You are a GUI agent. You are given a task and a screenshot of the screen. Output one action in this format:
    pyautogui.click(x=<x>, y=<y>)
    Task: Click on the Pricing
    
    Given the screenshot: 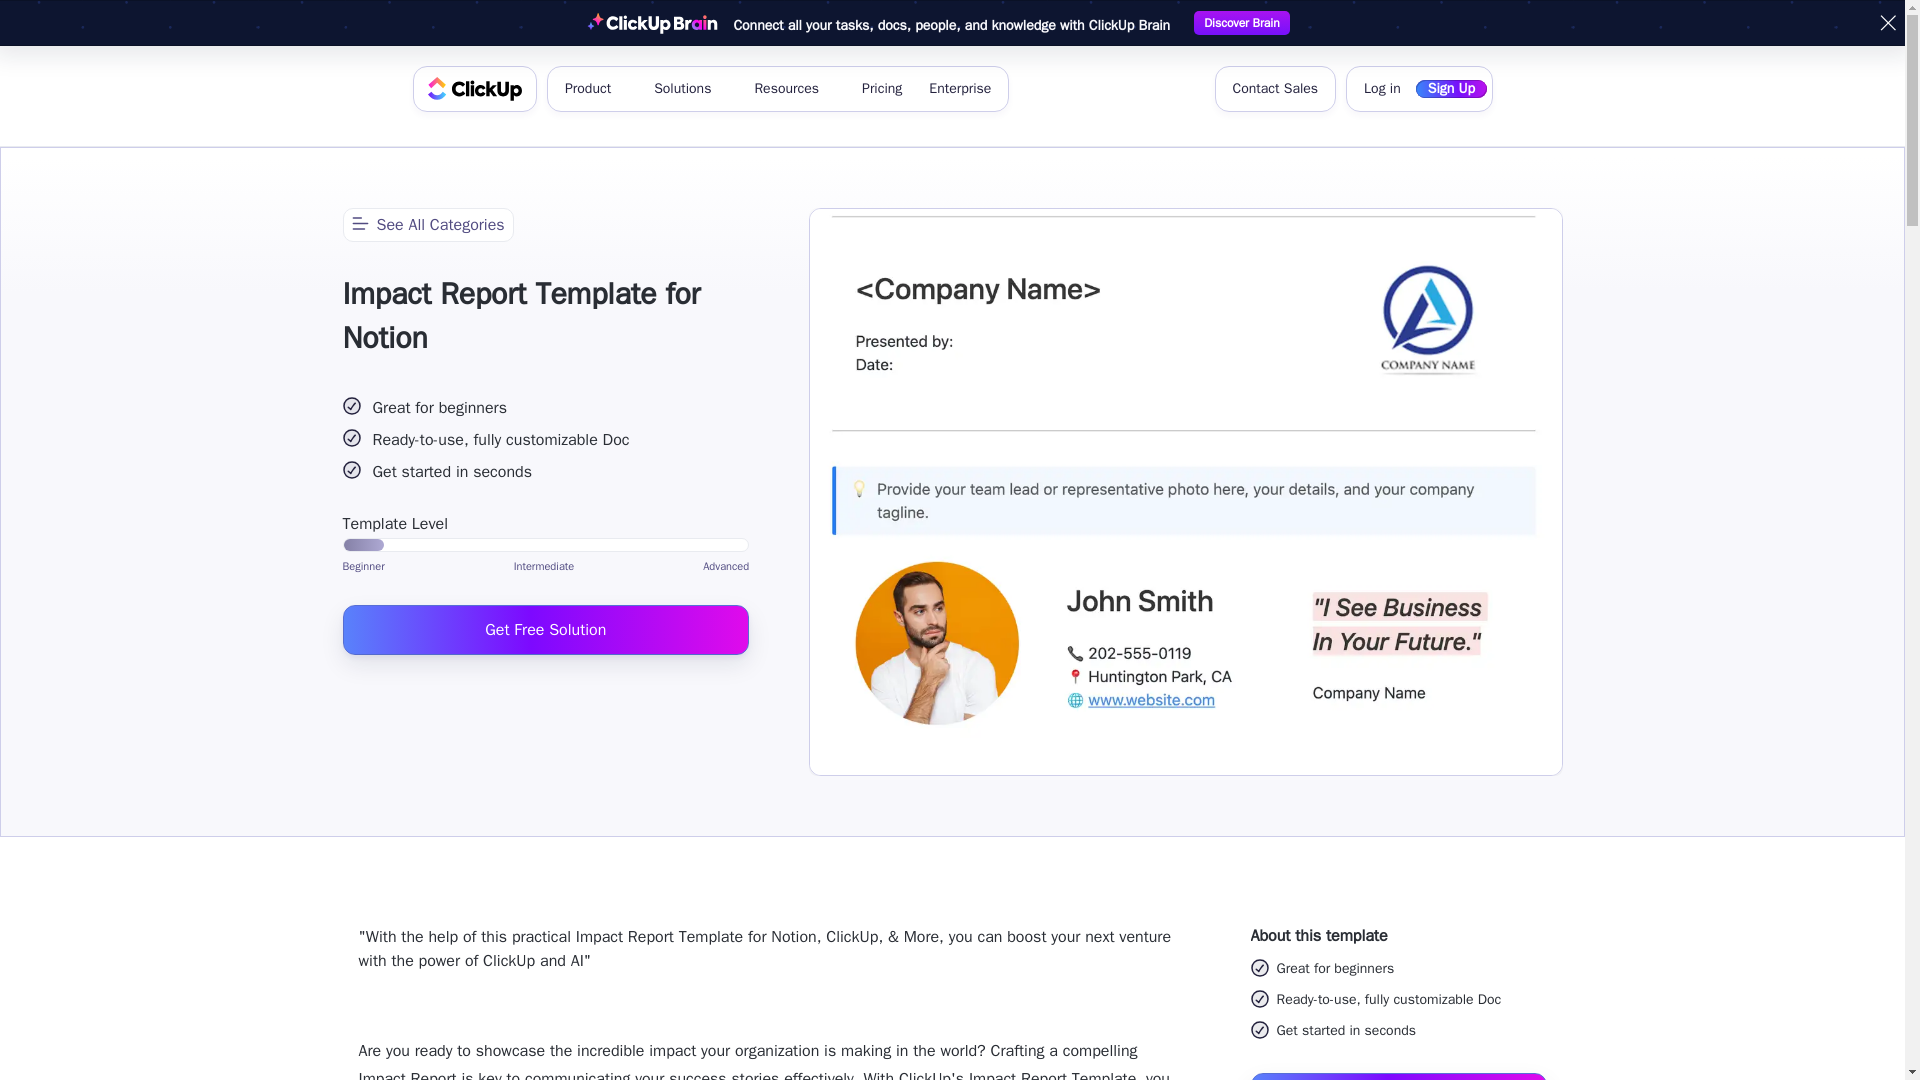 What is the action you would take?
    pyautogui.click(x=882, y=88)
    